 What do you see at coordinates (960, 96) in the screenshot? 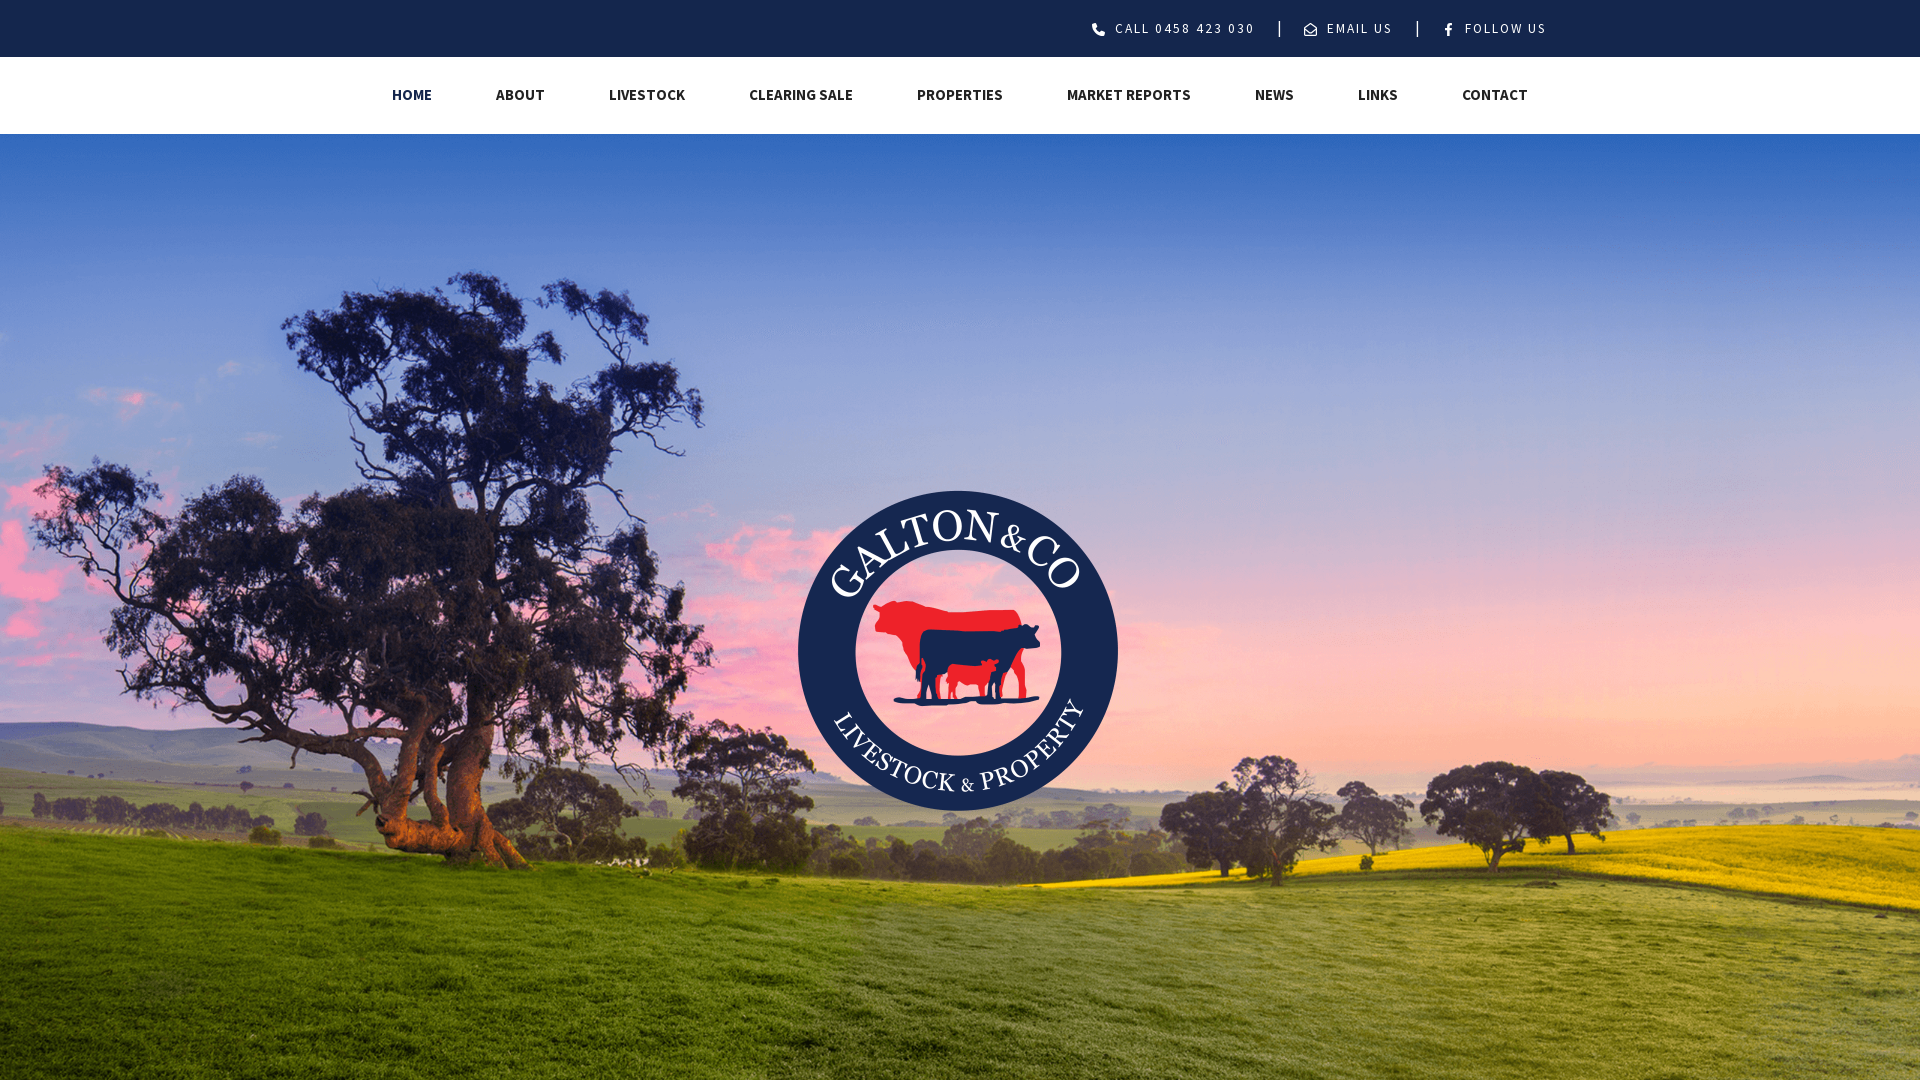
I see `PROPERTIES` at bounding box center [960, 96].